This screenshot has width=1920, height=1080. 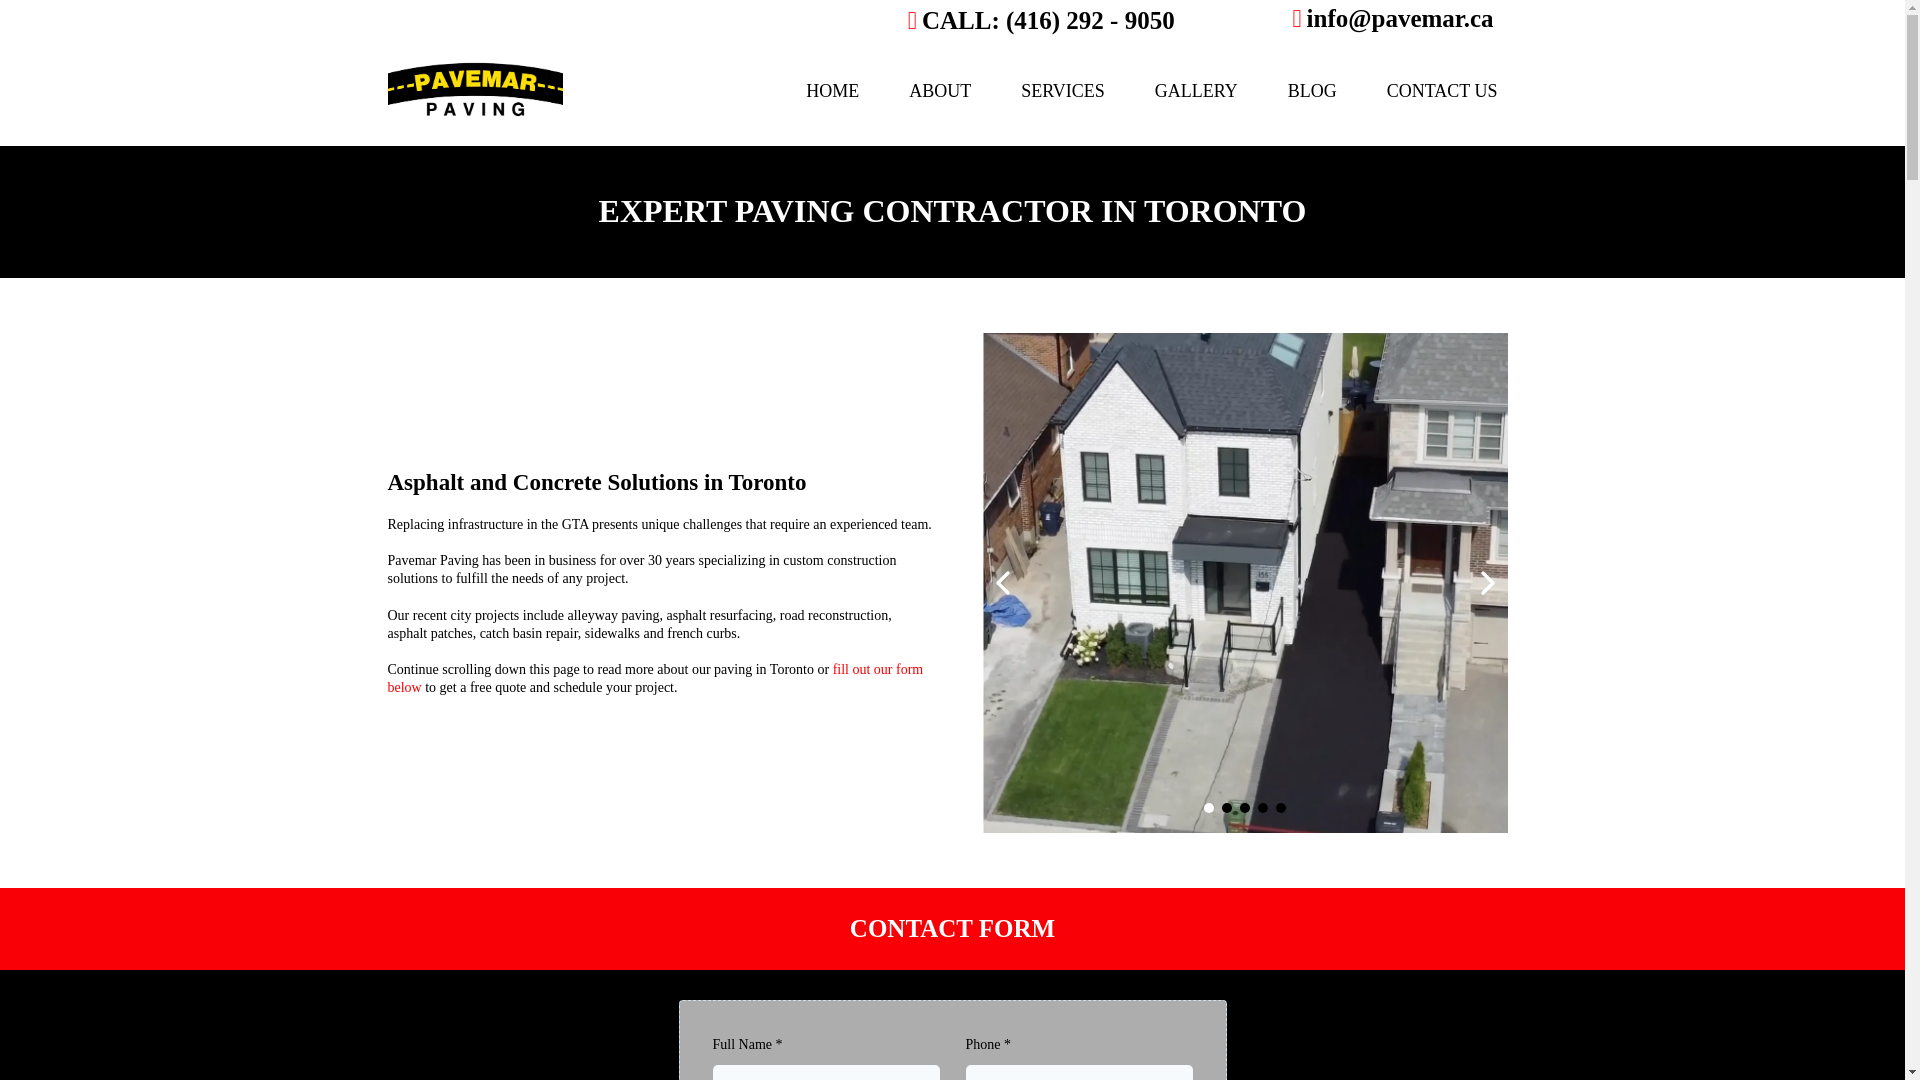 What do you see at coordinates (832, 90) in the screenshot?
I see `HOME` at bounding box center [832, 90].